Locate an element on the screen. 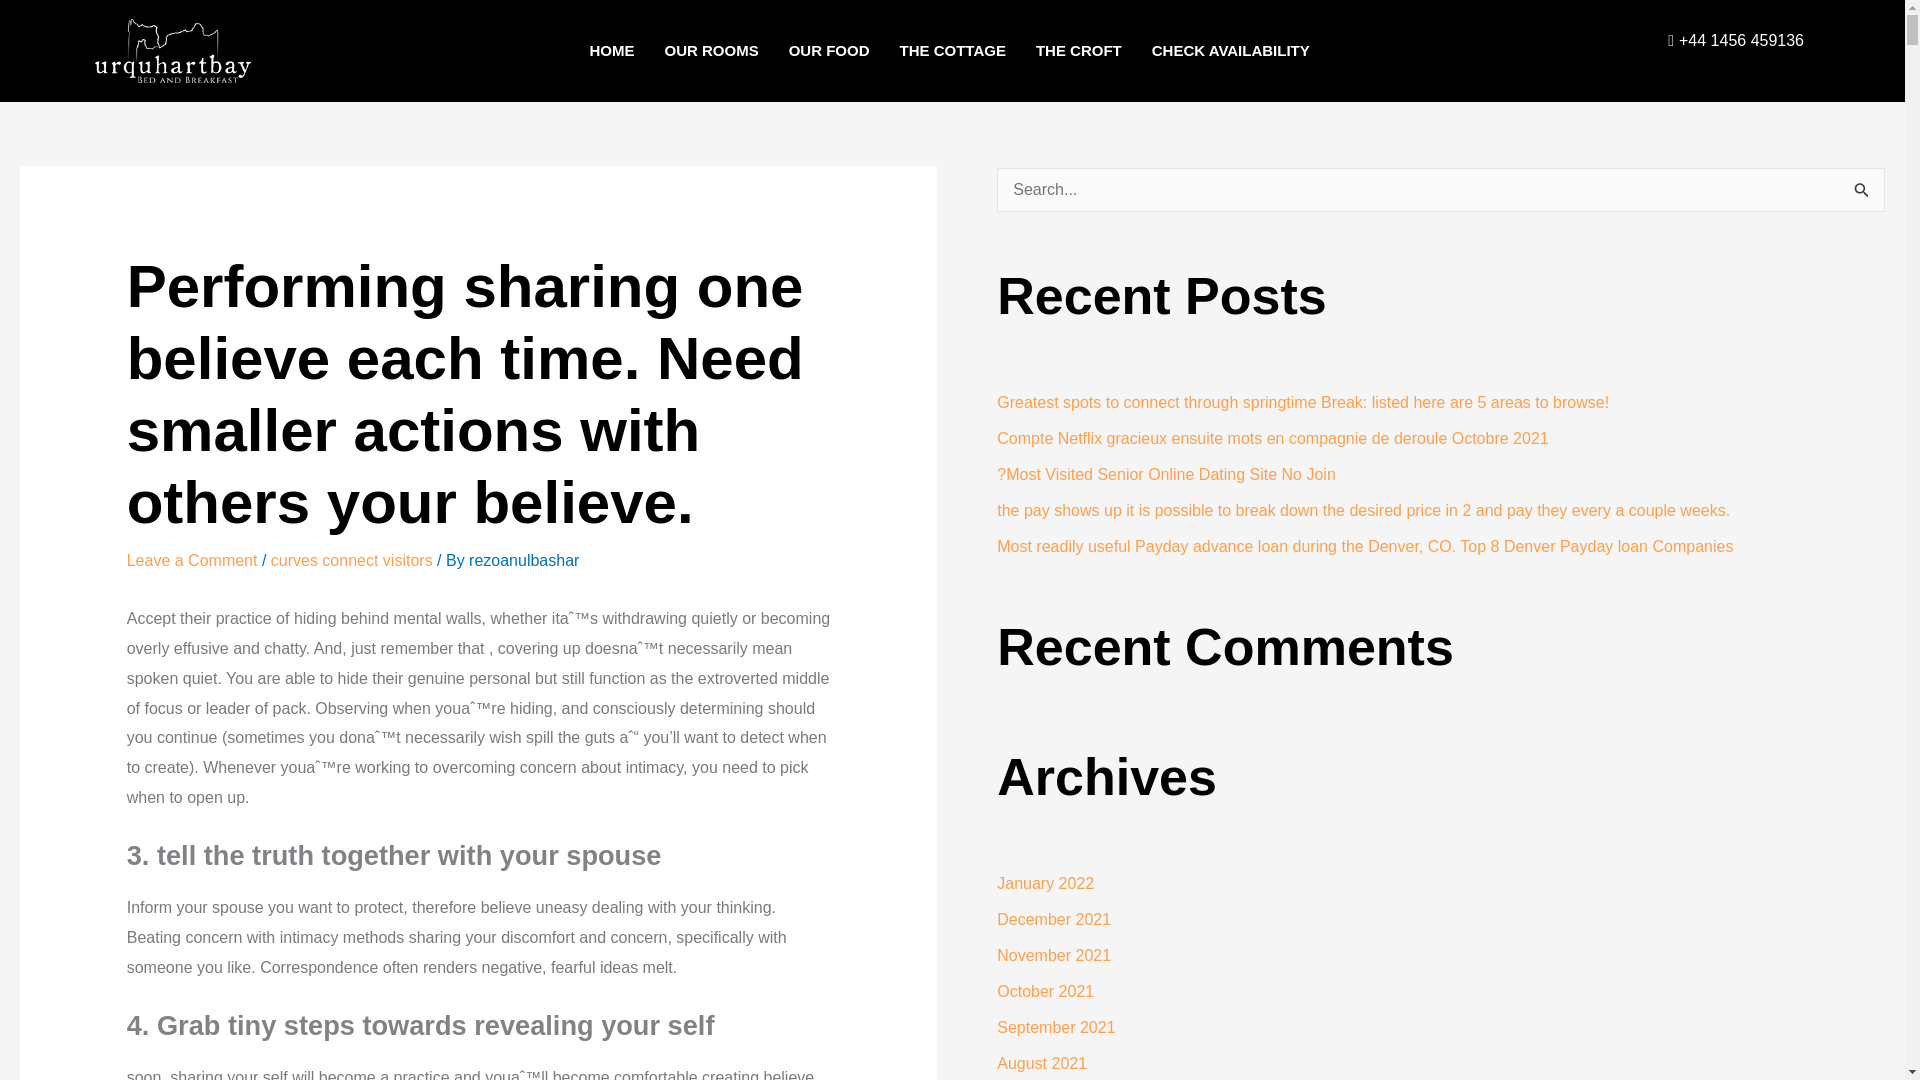 Image resolution: width=1920 pixels, height=1080 pixels. THE COTTAGE is located at coordinates (951, 50).